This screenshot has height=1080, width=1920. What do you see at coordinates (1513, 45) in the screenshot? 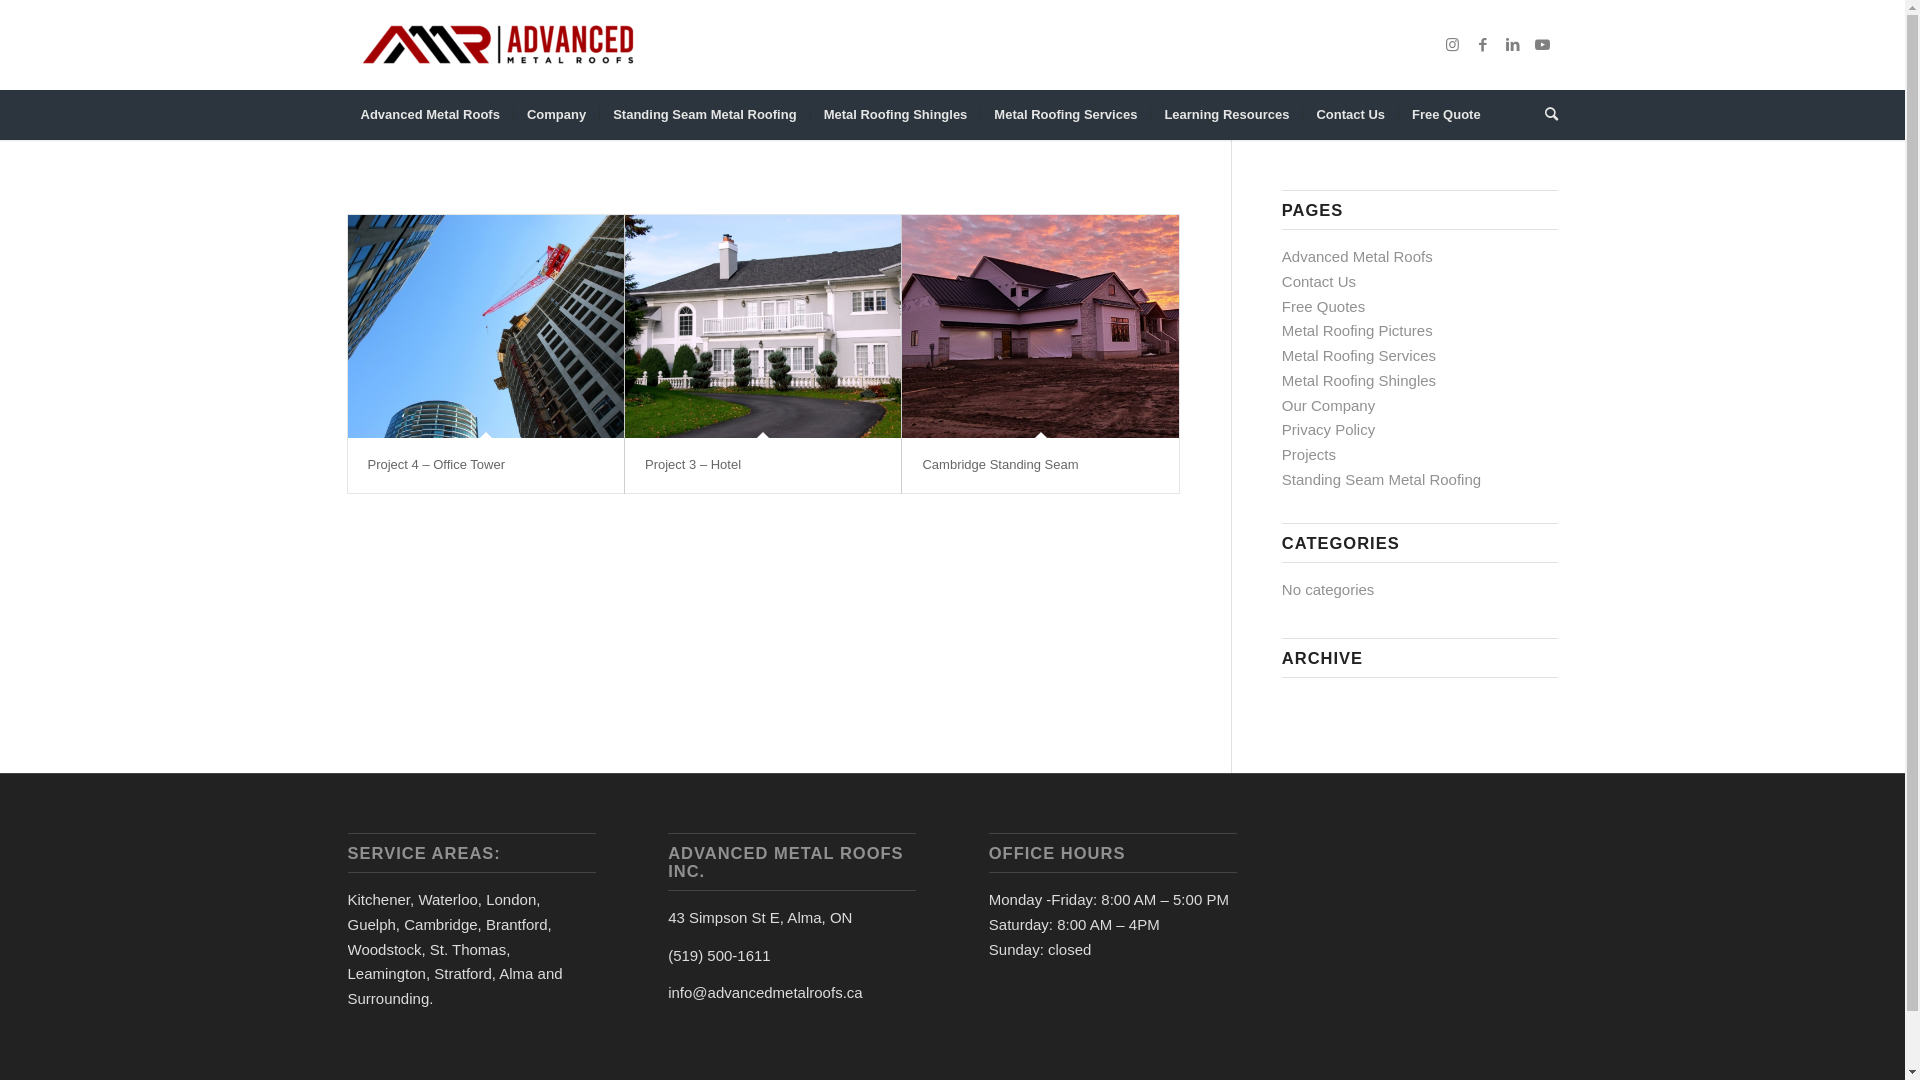
I see `LinkedIn` at bounding box center [1513, 45].